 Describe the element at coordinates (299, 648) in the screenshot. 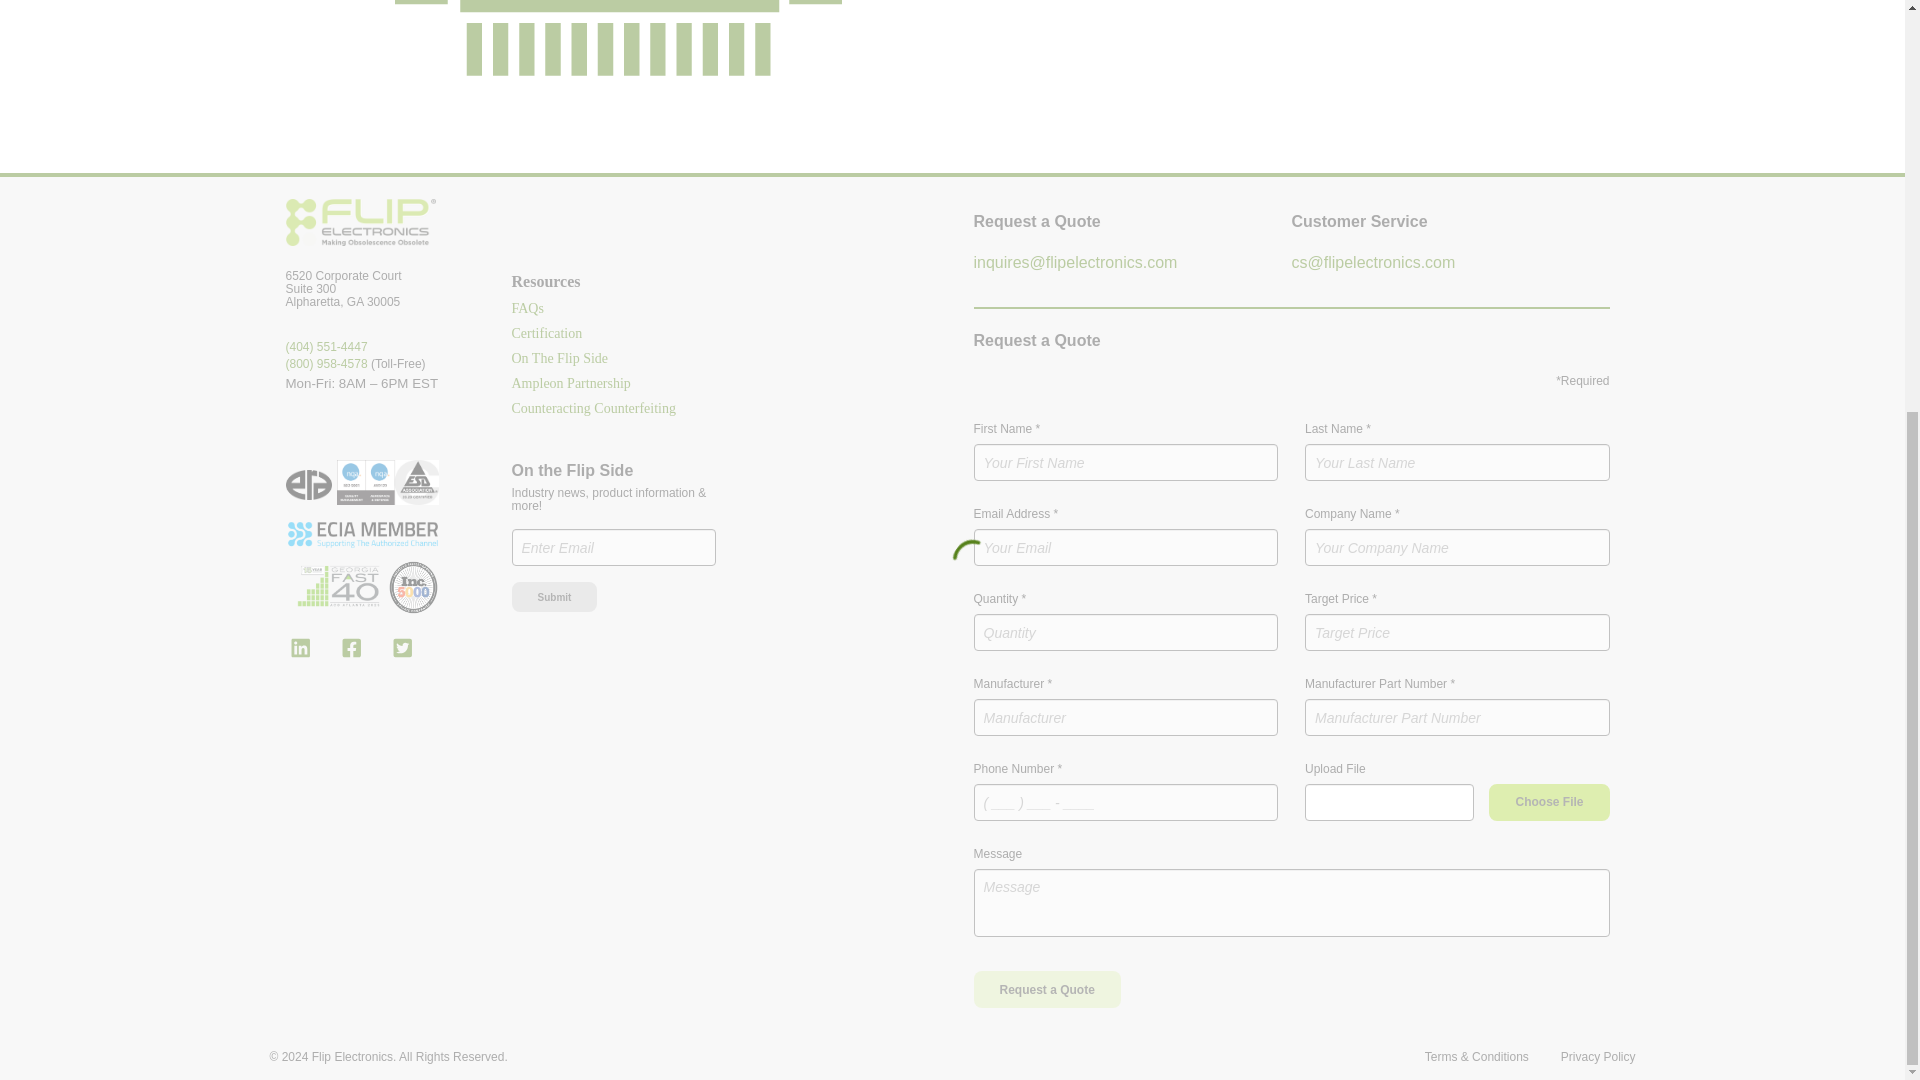

I see `Linkedin` at that location.